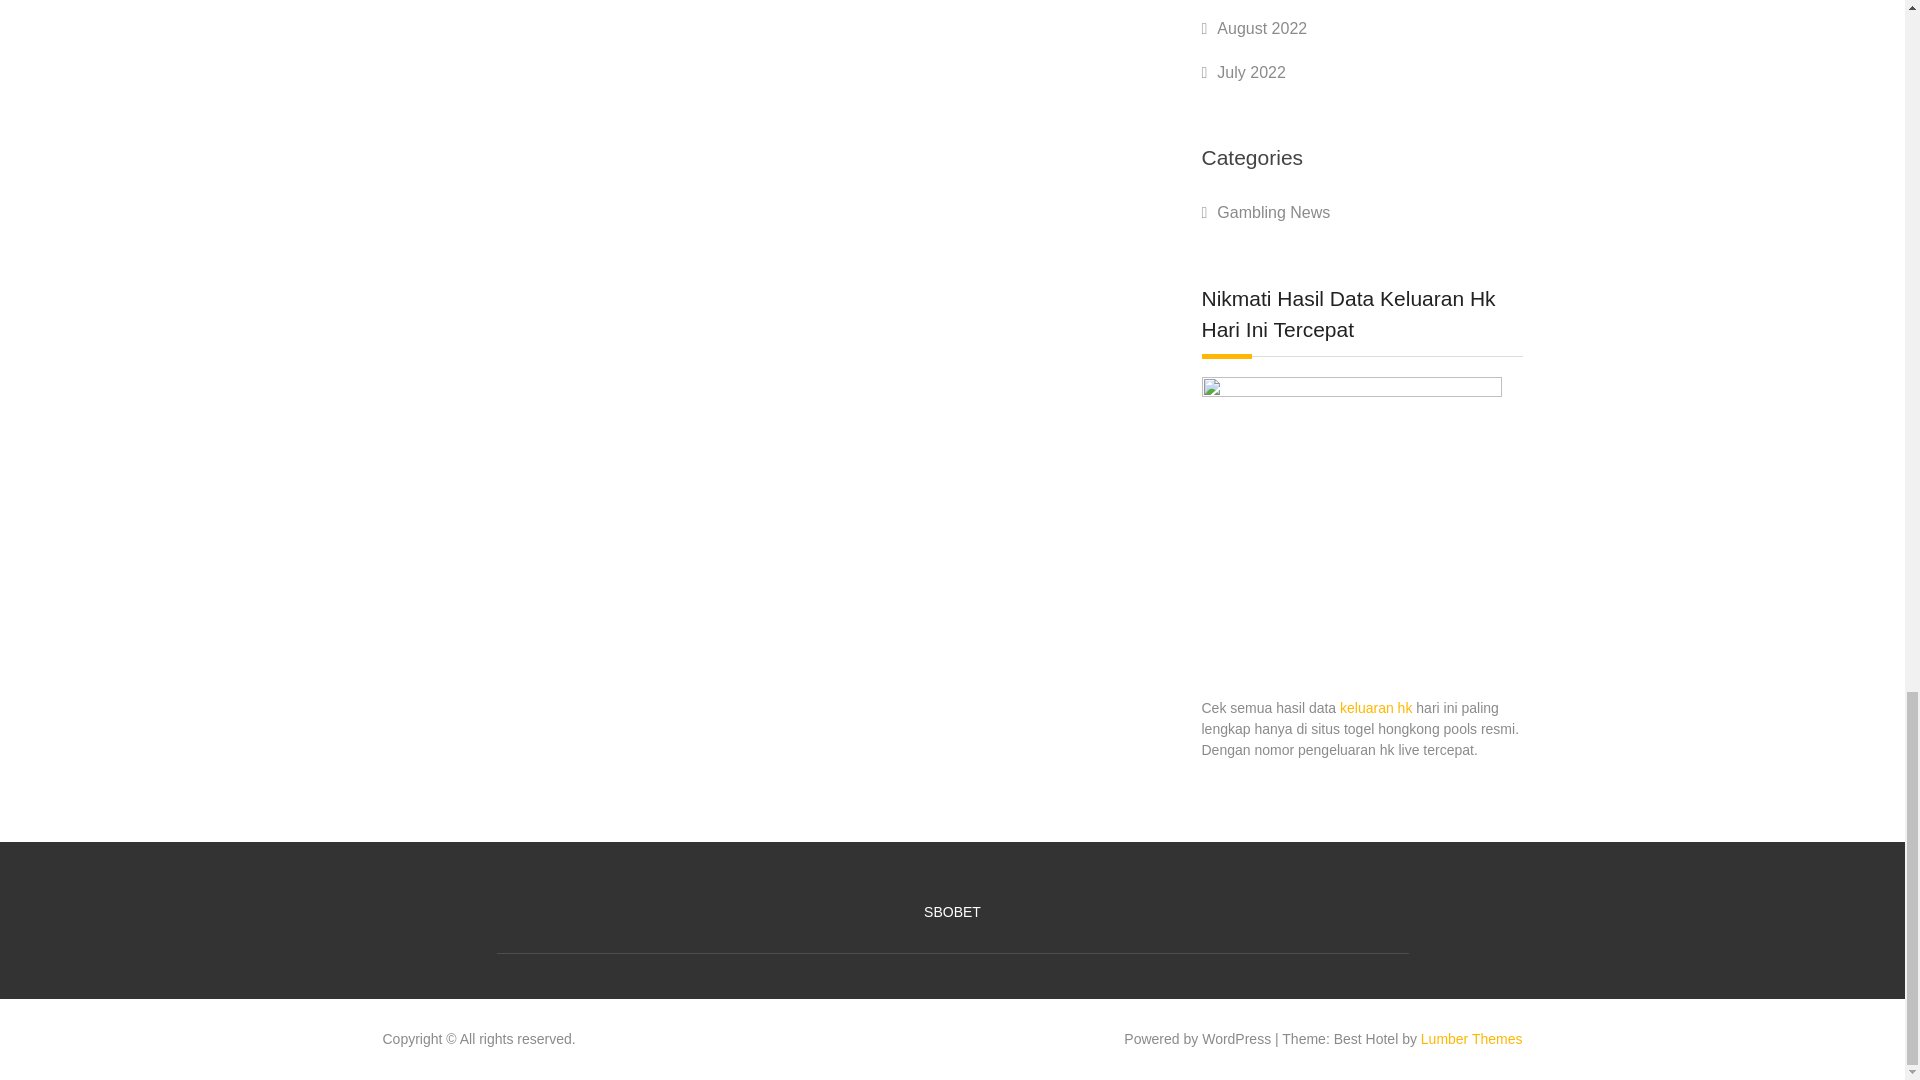 This screenshot has height=1080, width=1920. What do you see at coordinates (1274, 212) in the screenshot?
I see `Gambling News` at bounding box center [1274, 212].